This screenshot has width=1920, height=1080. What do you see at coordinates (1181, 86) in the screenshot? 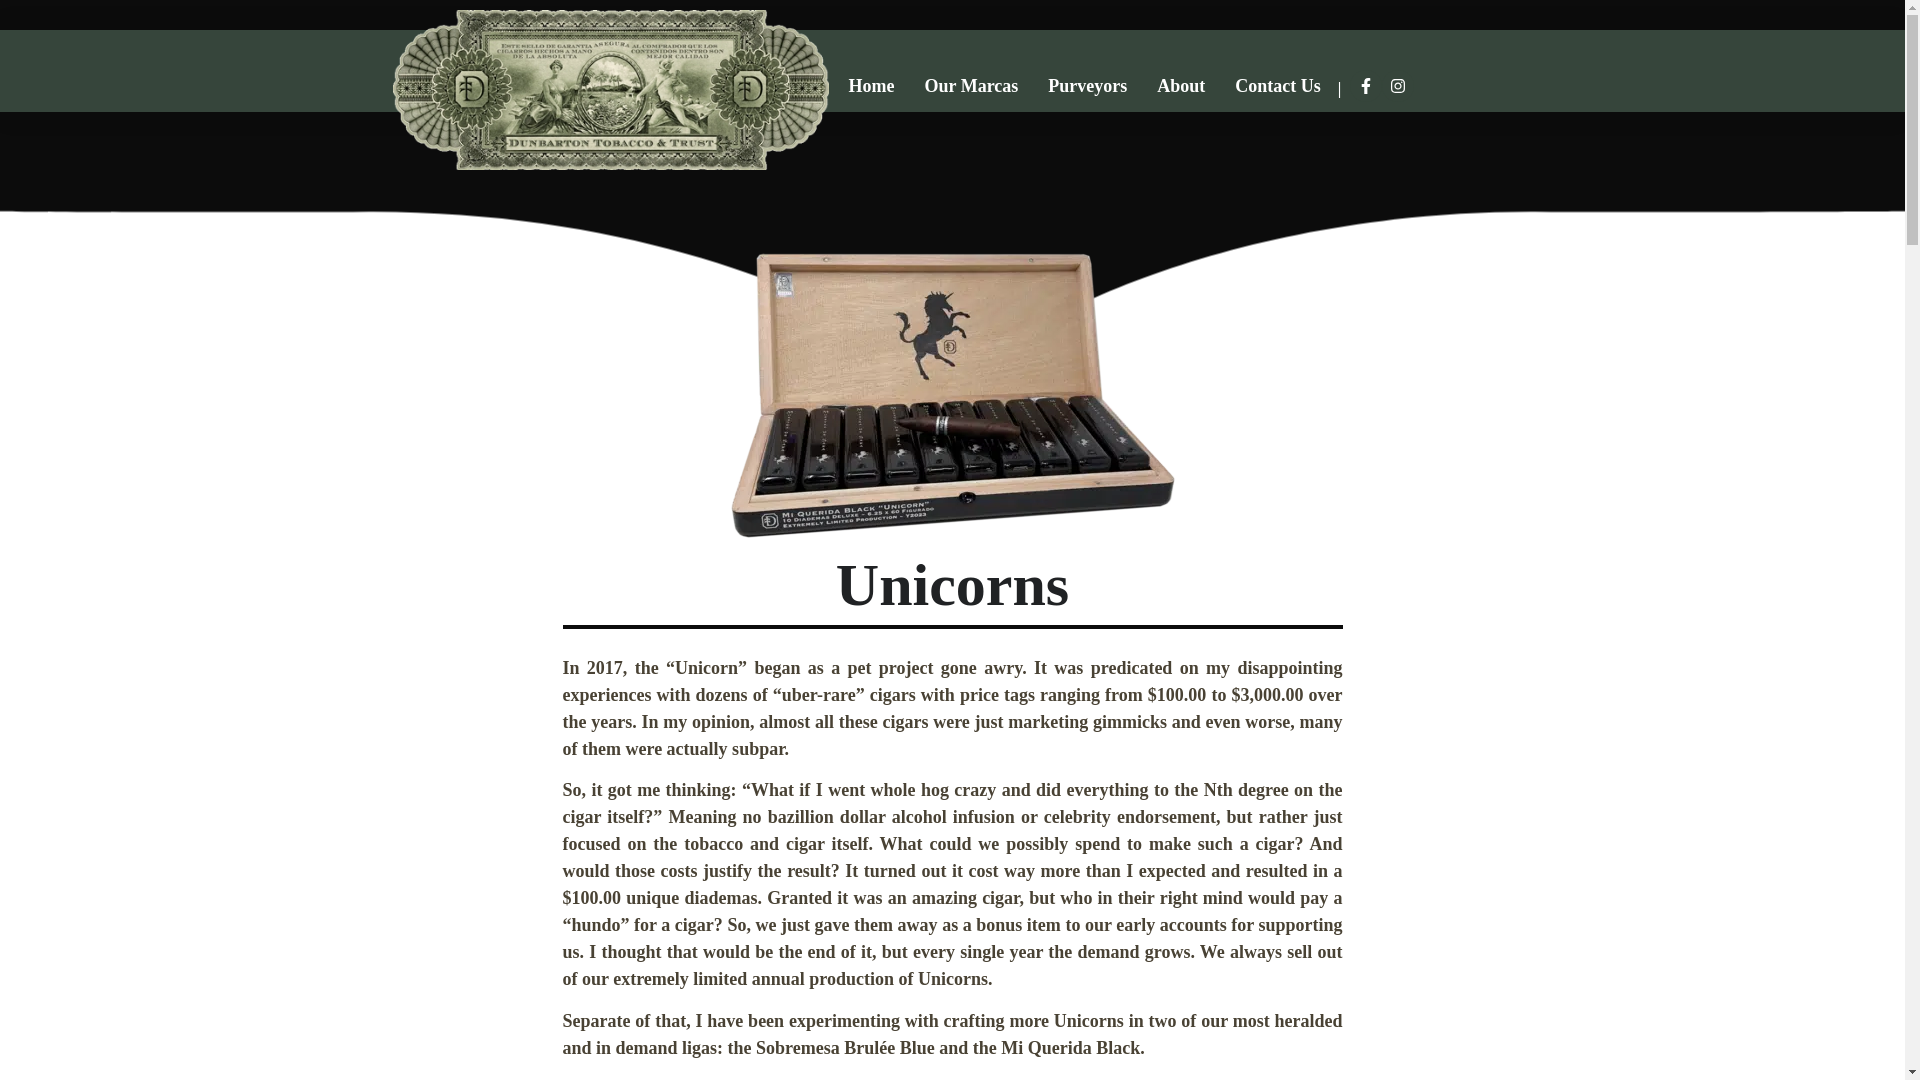
I see `About` at bounding box center [1181, 86].